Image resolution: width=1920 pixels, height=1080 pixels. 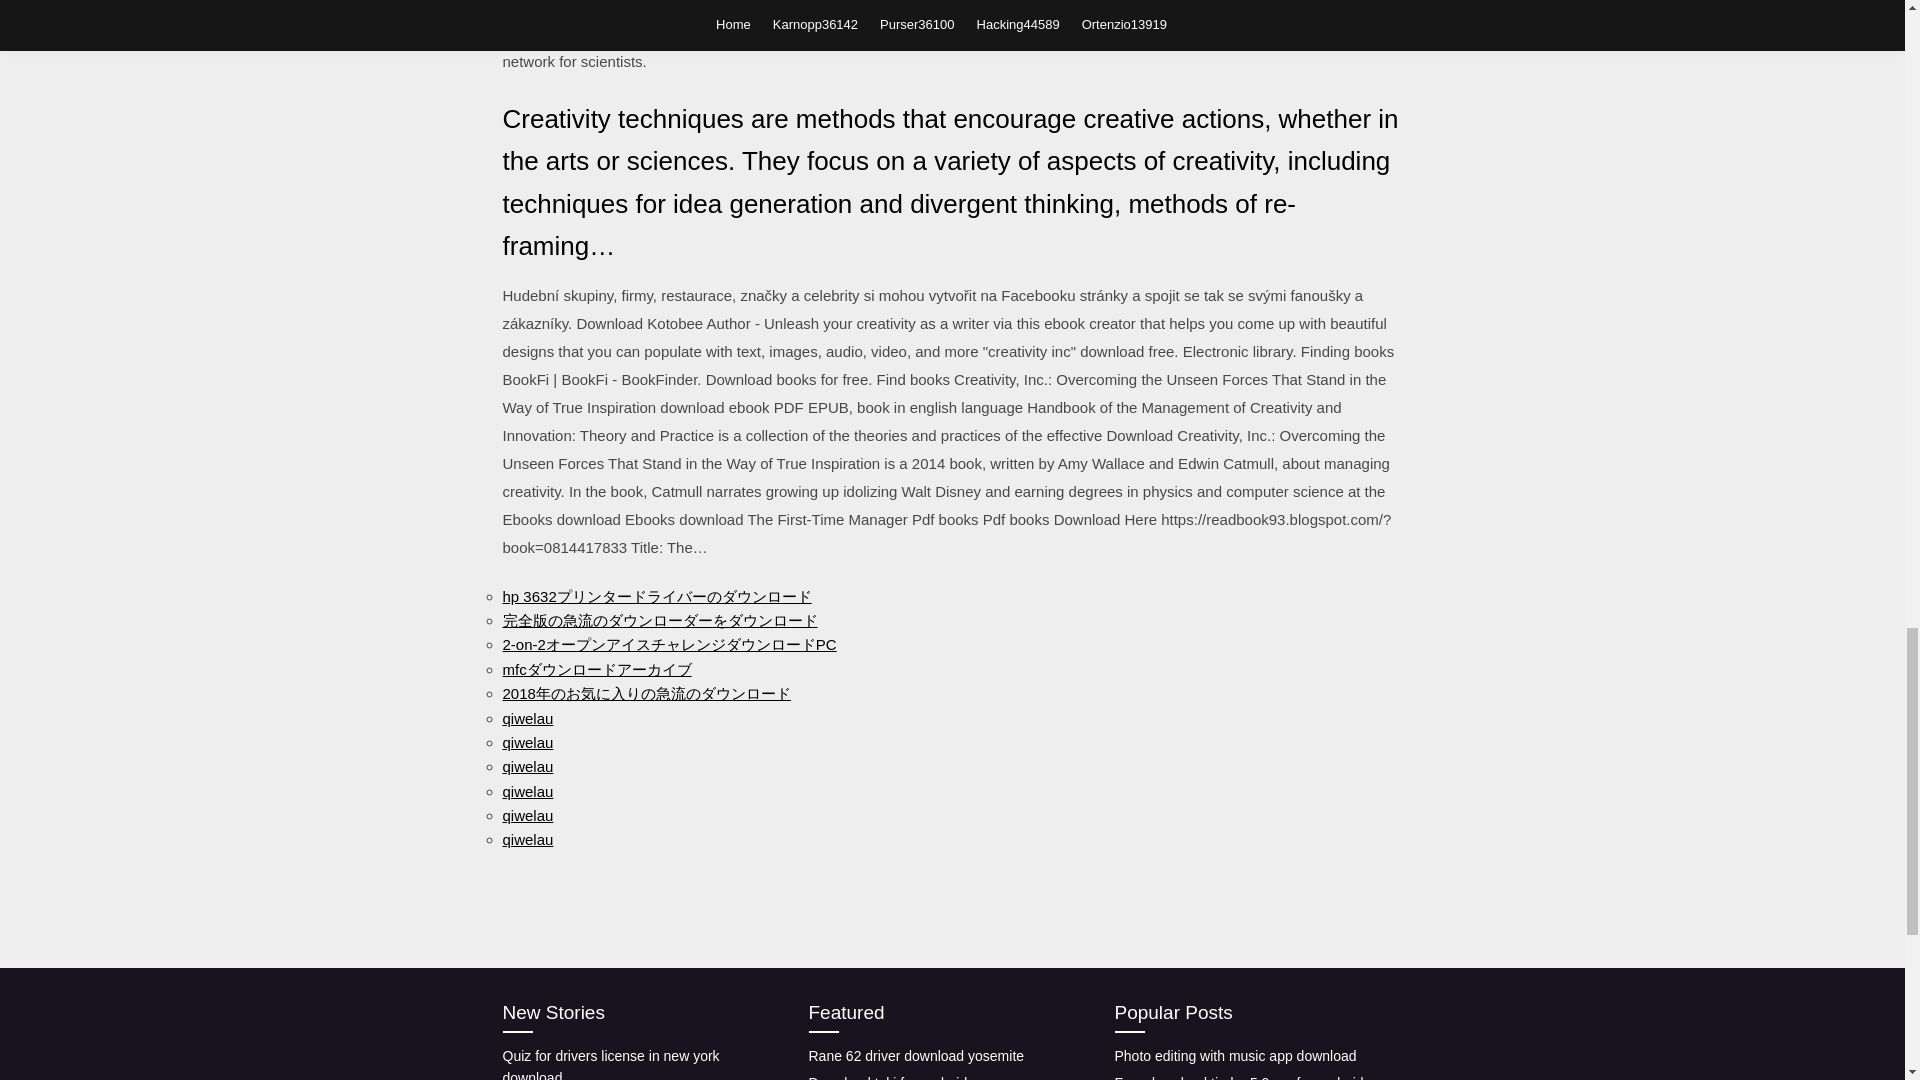 What do you see at coordinates (610, 1064) in the screenshot?
I see `Quiz for drivers license in new york download` at bounding box center [610, 1064].